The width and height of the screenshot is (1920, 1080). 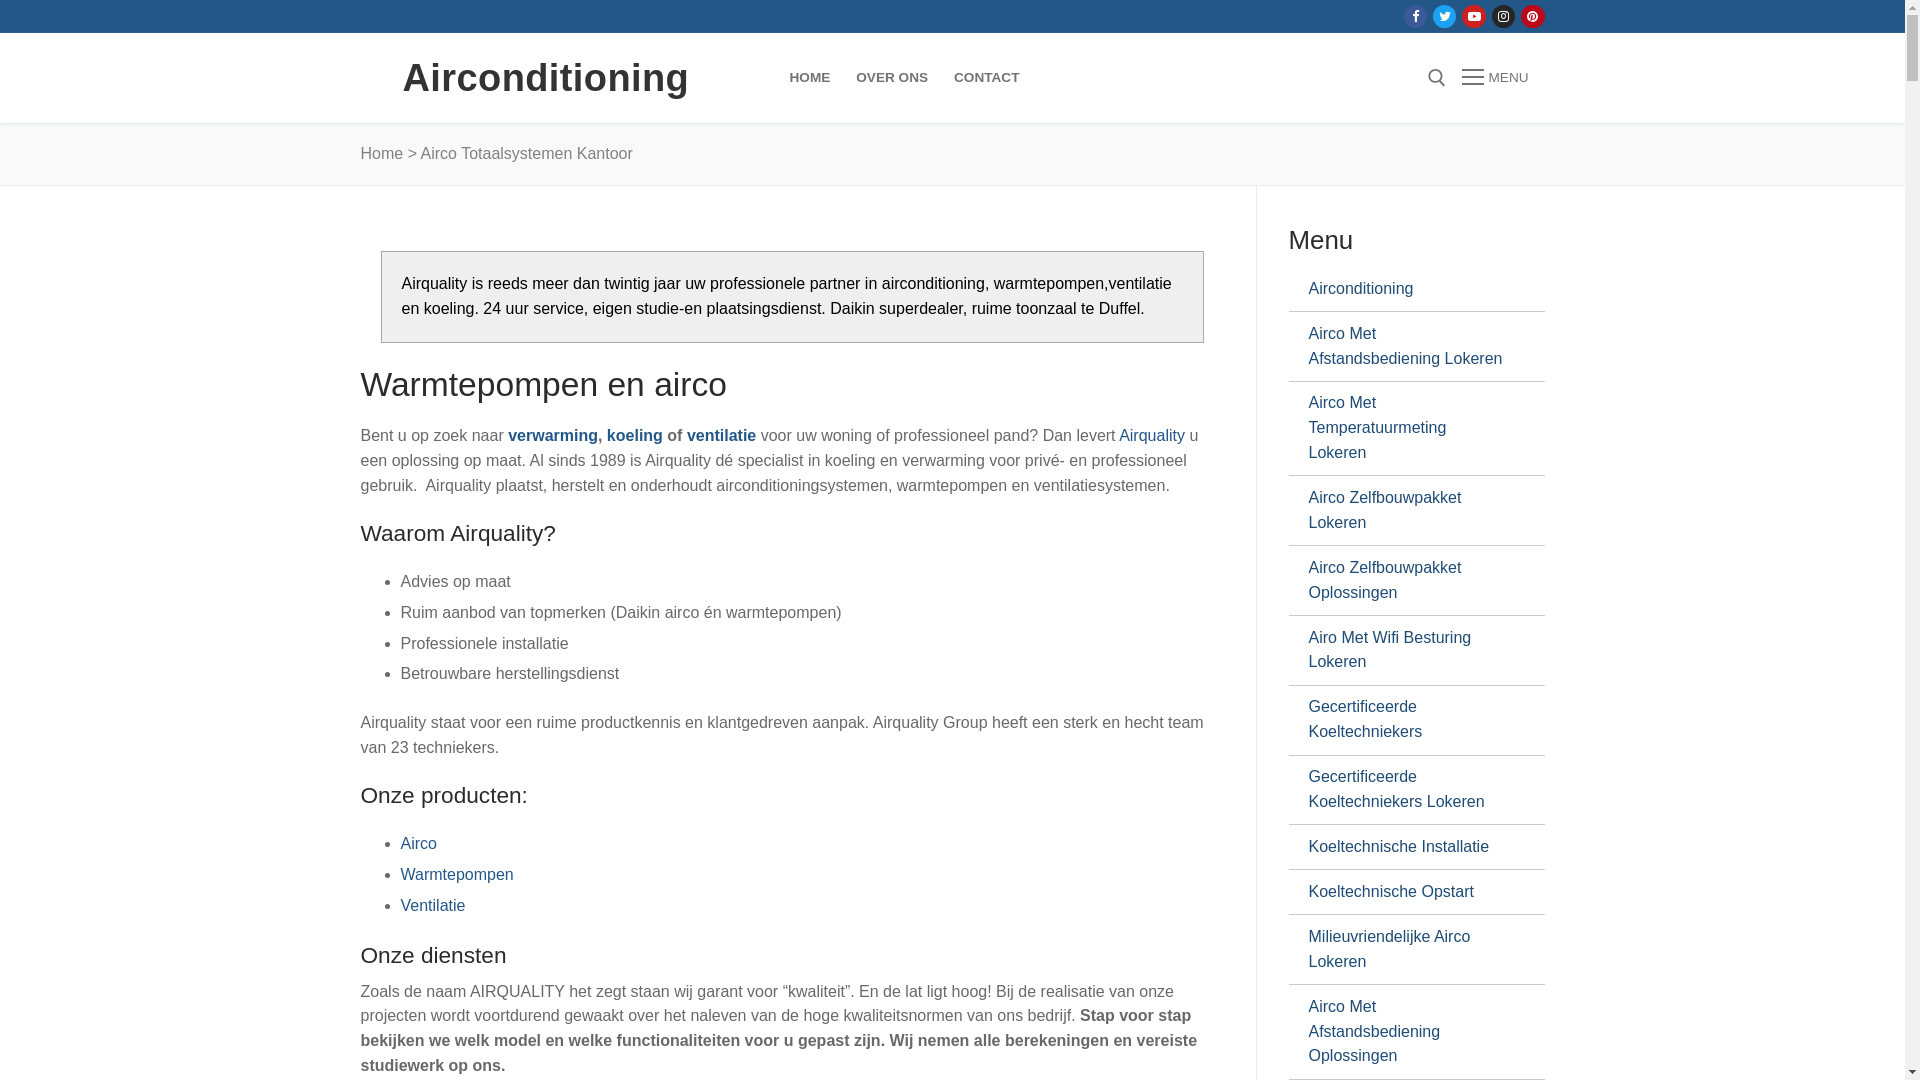 What do you see at coordinates (892, 78) in the screenshot?
I see `OVER ONS` at bounding box center [892, 78].